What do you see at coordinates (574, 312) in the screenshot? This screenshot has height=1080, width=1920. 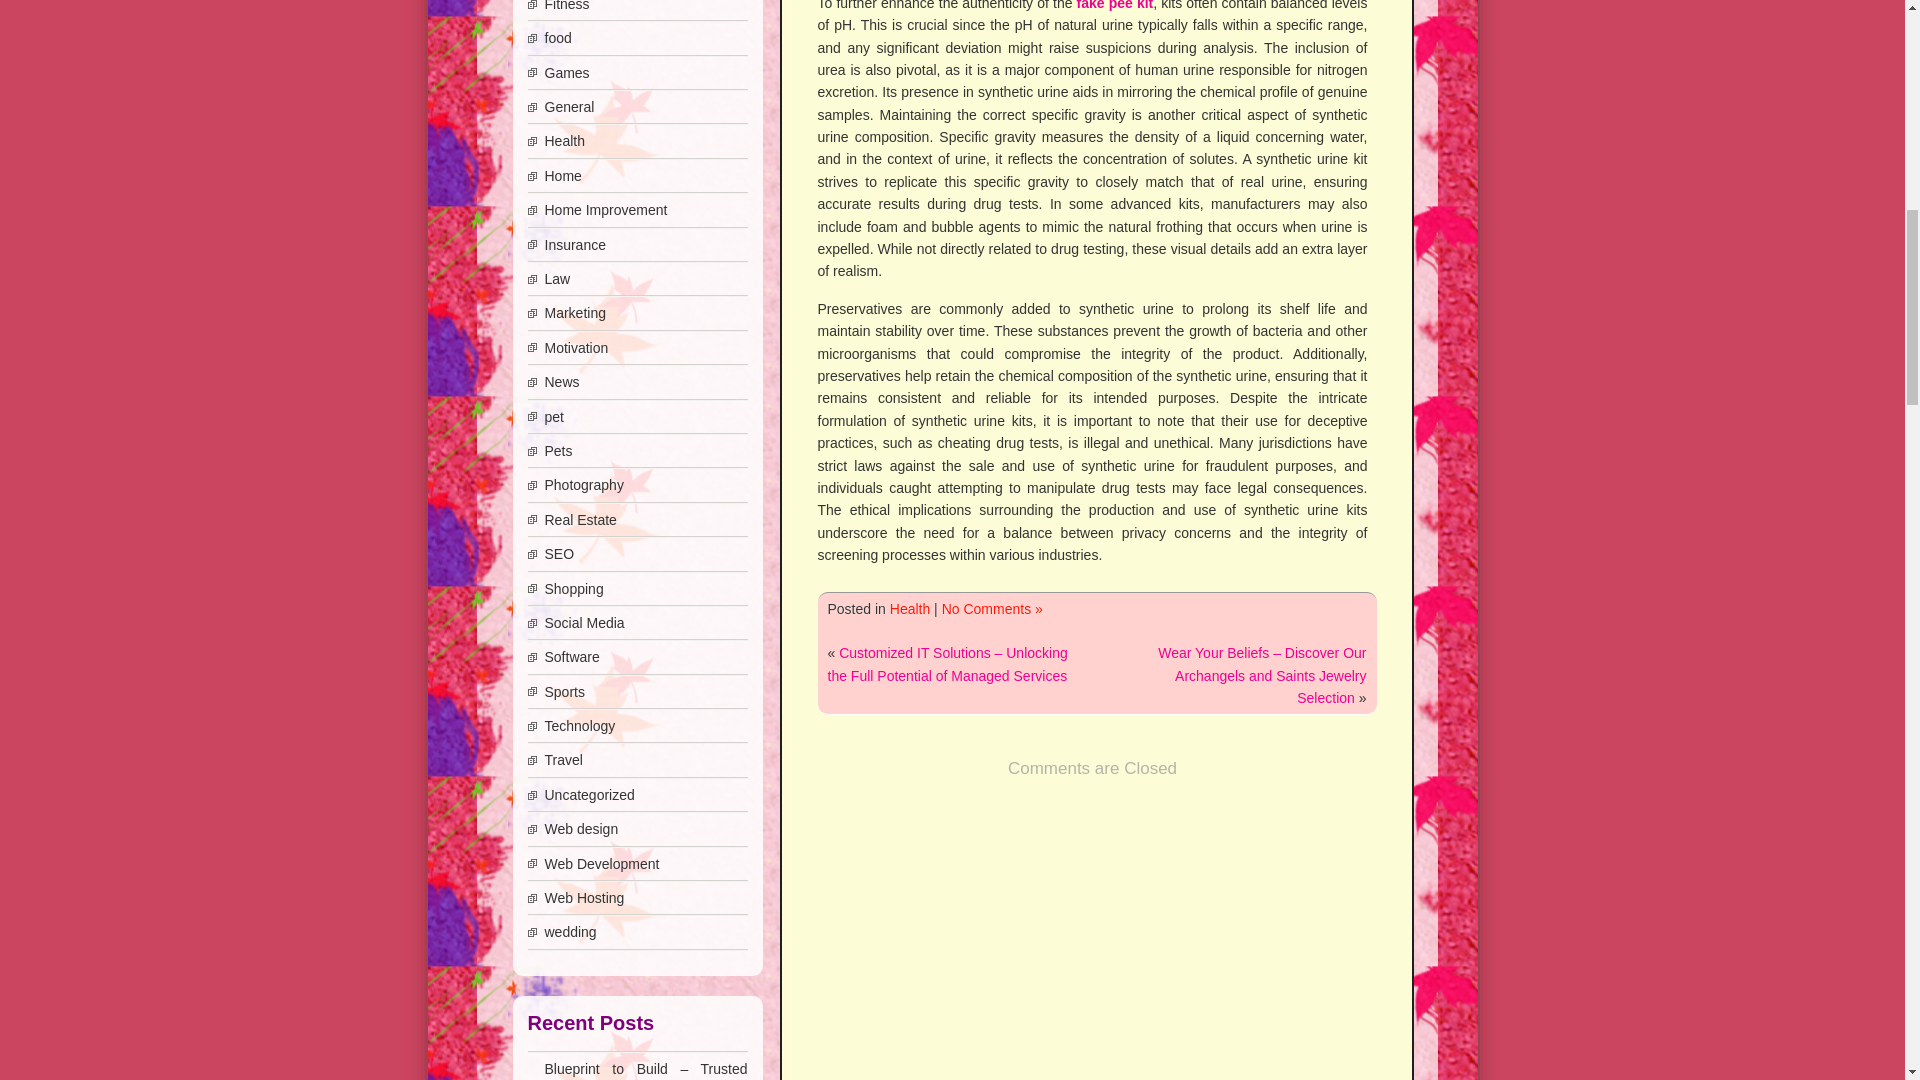 I see `Marketing` at bounding box center [574, 312].